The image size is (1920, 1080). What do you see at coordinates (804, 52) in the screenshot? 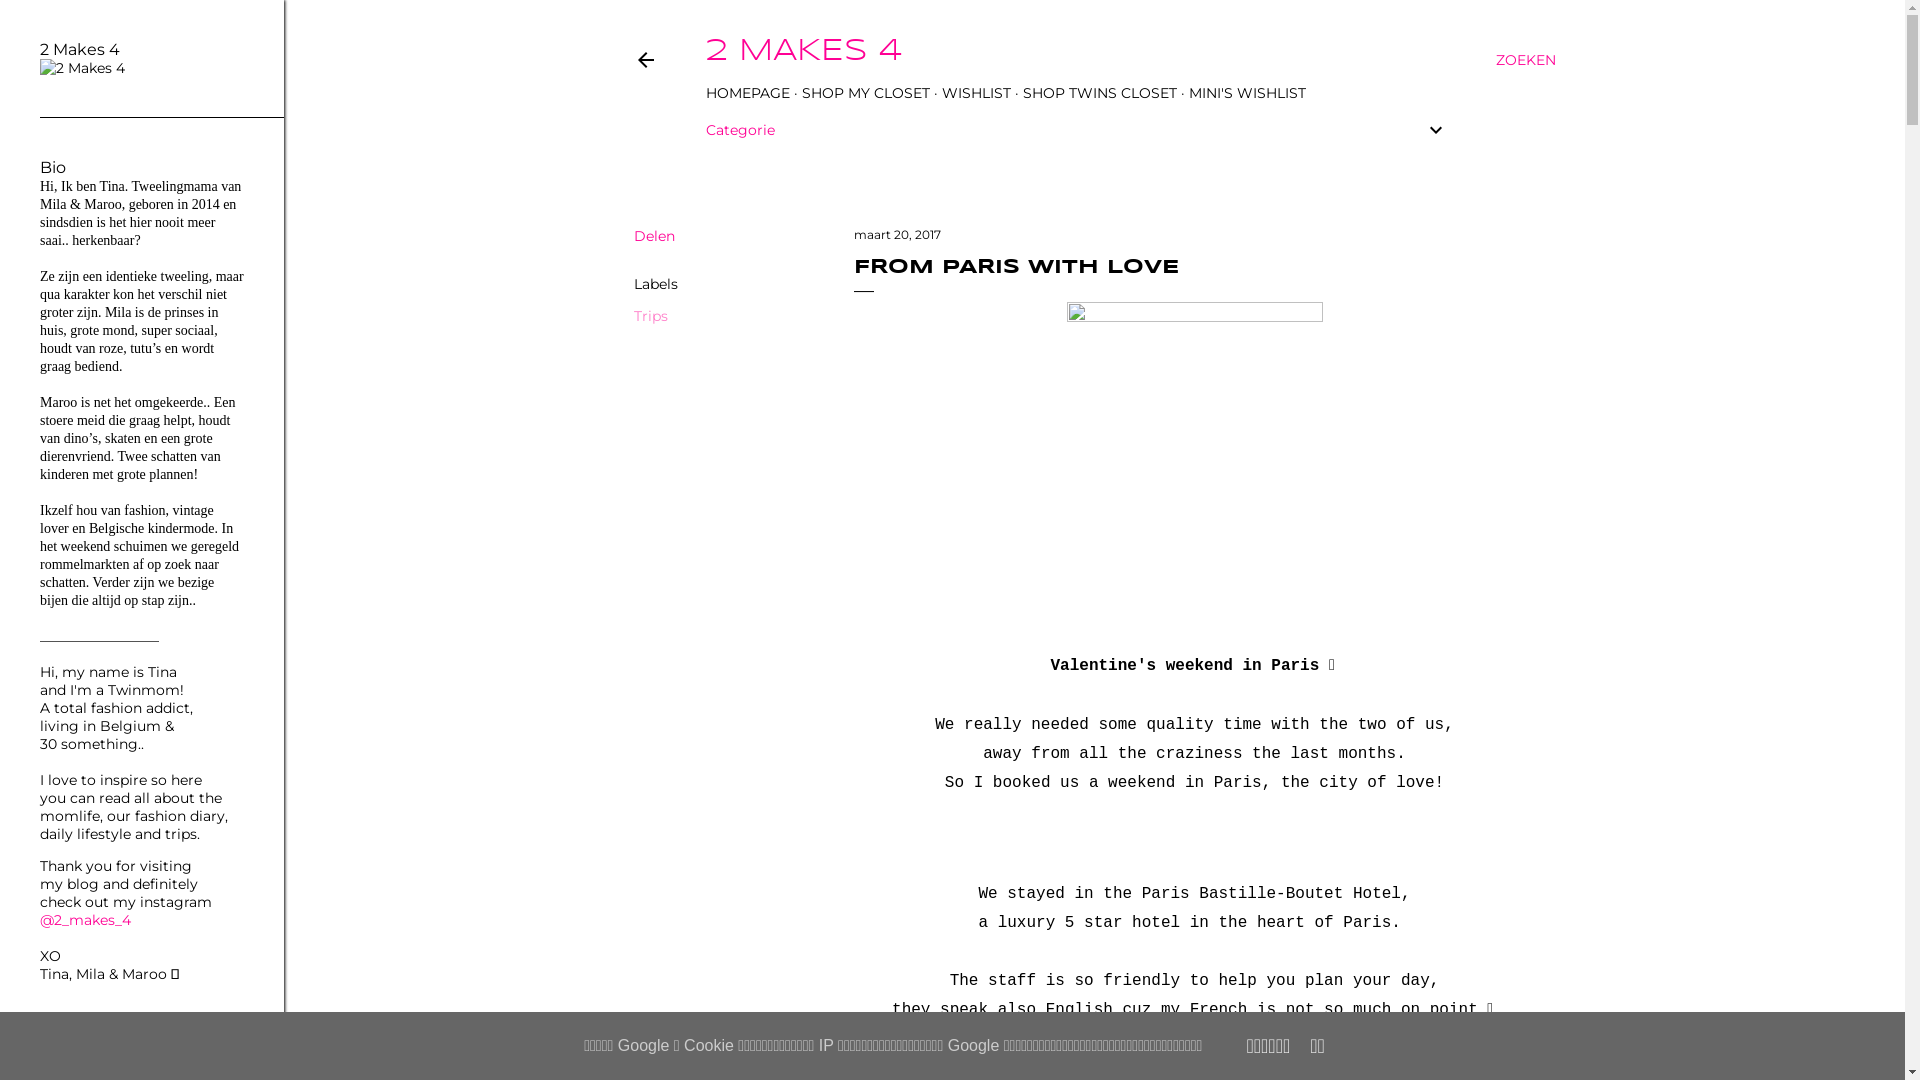
I see `2 MAKES 4` at bounding box center [804, 52].